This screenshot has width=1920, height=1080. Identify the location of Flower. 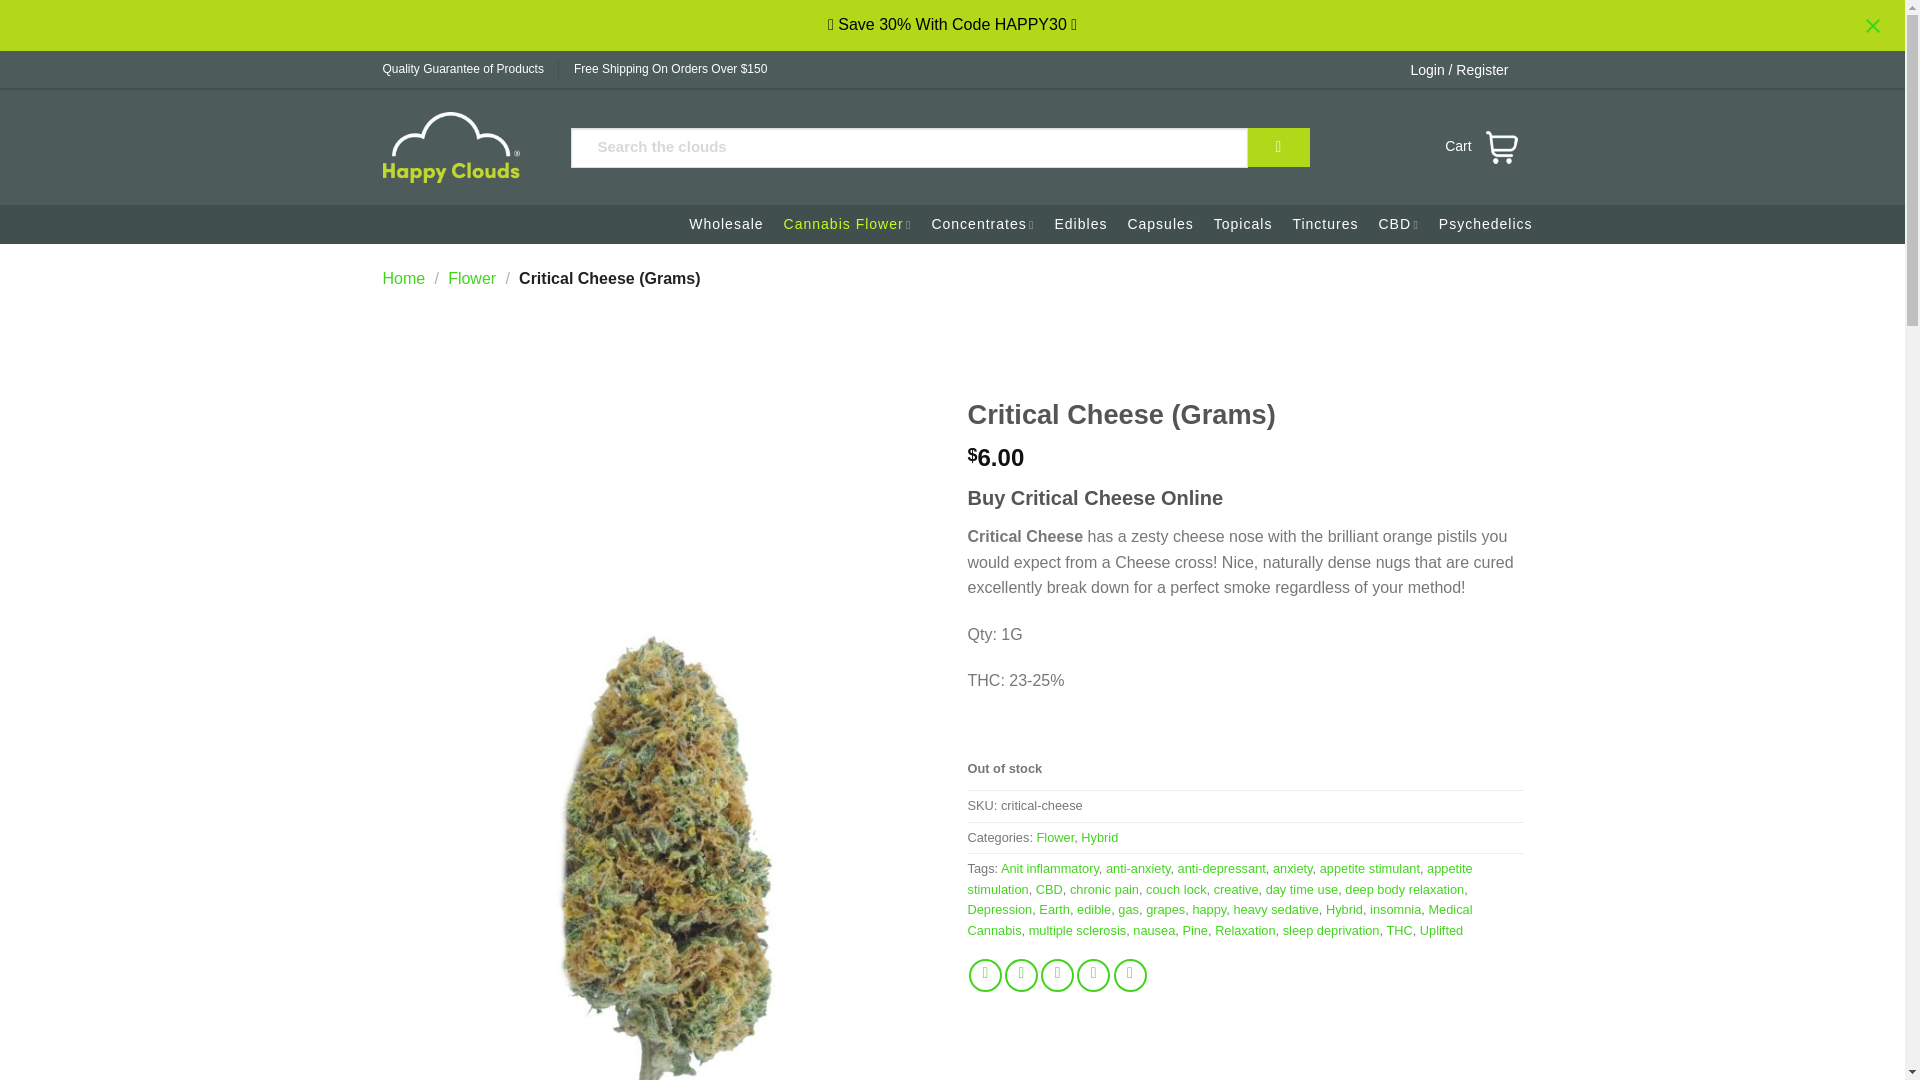
(471, 278).